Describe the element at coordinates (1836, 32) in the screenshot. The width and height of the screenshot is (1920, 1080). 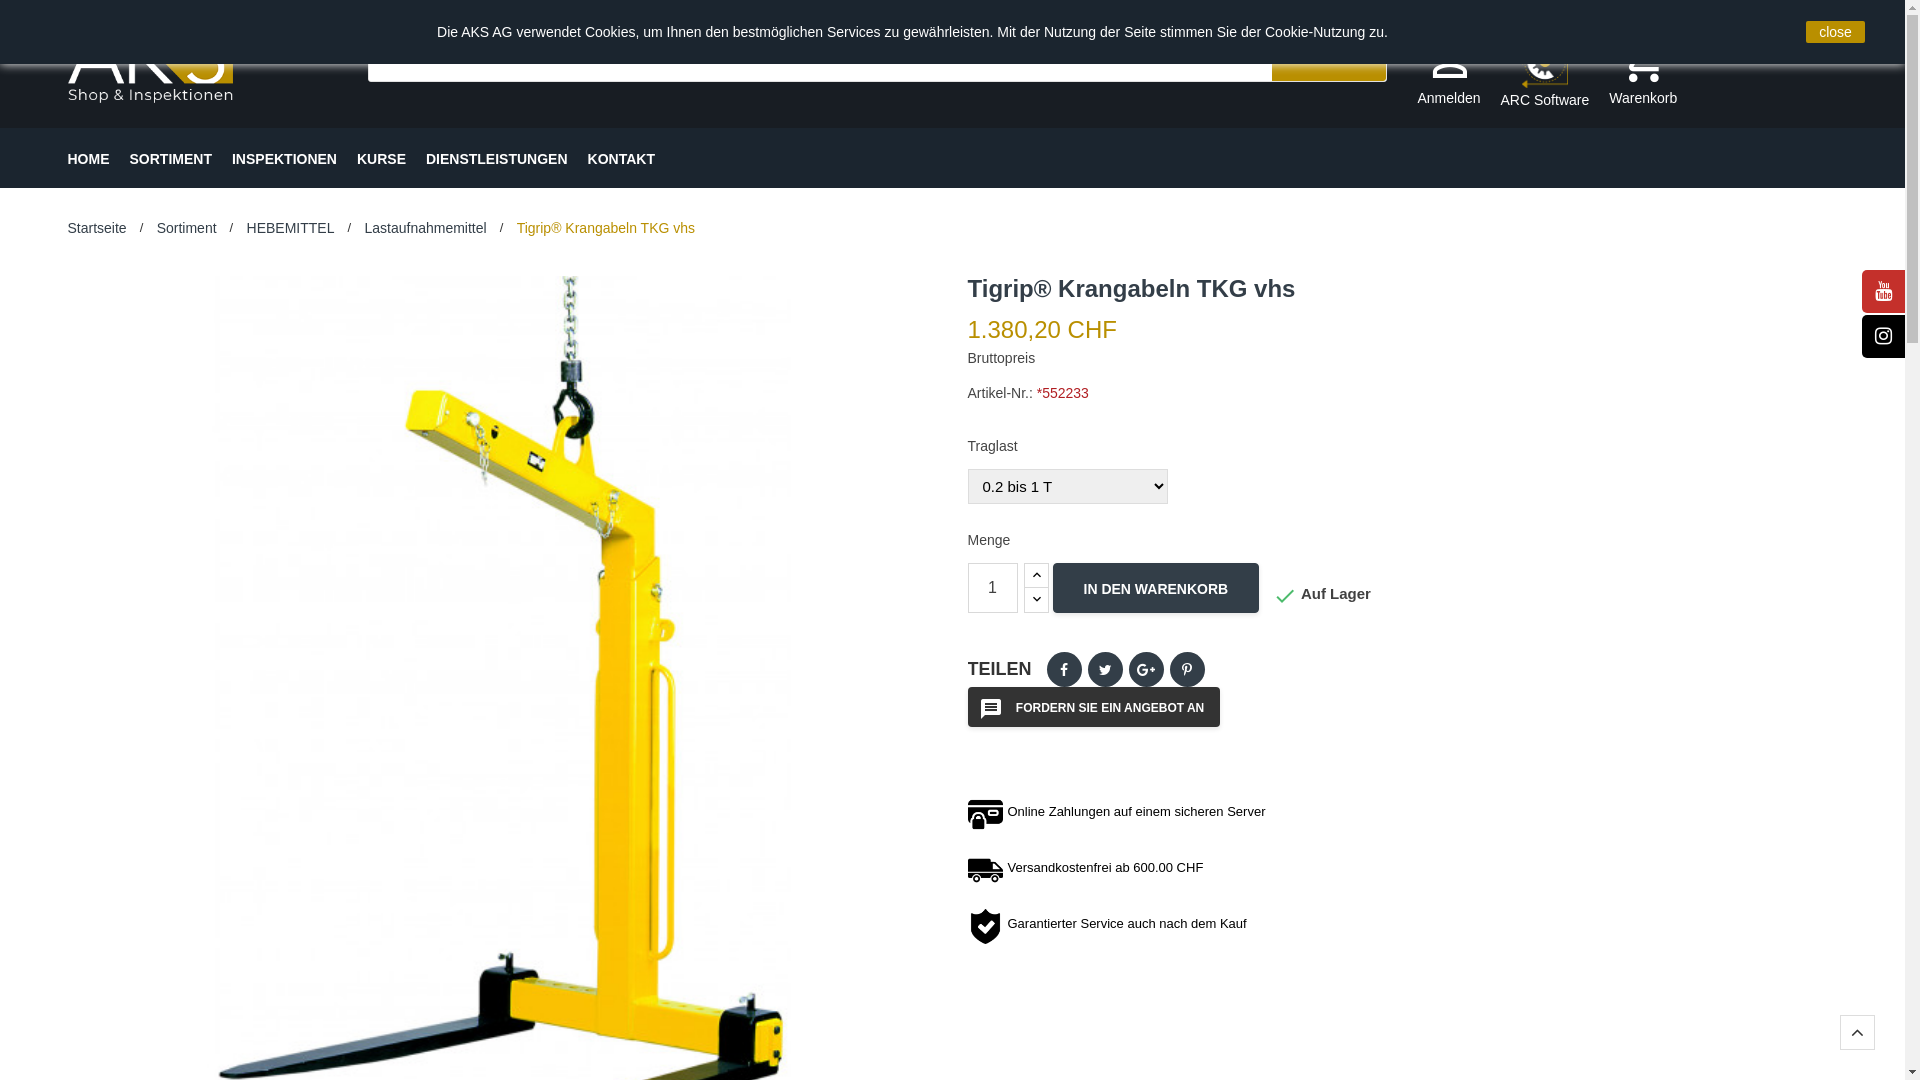
I see `close` at that location.